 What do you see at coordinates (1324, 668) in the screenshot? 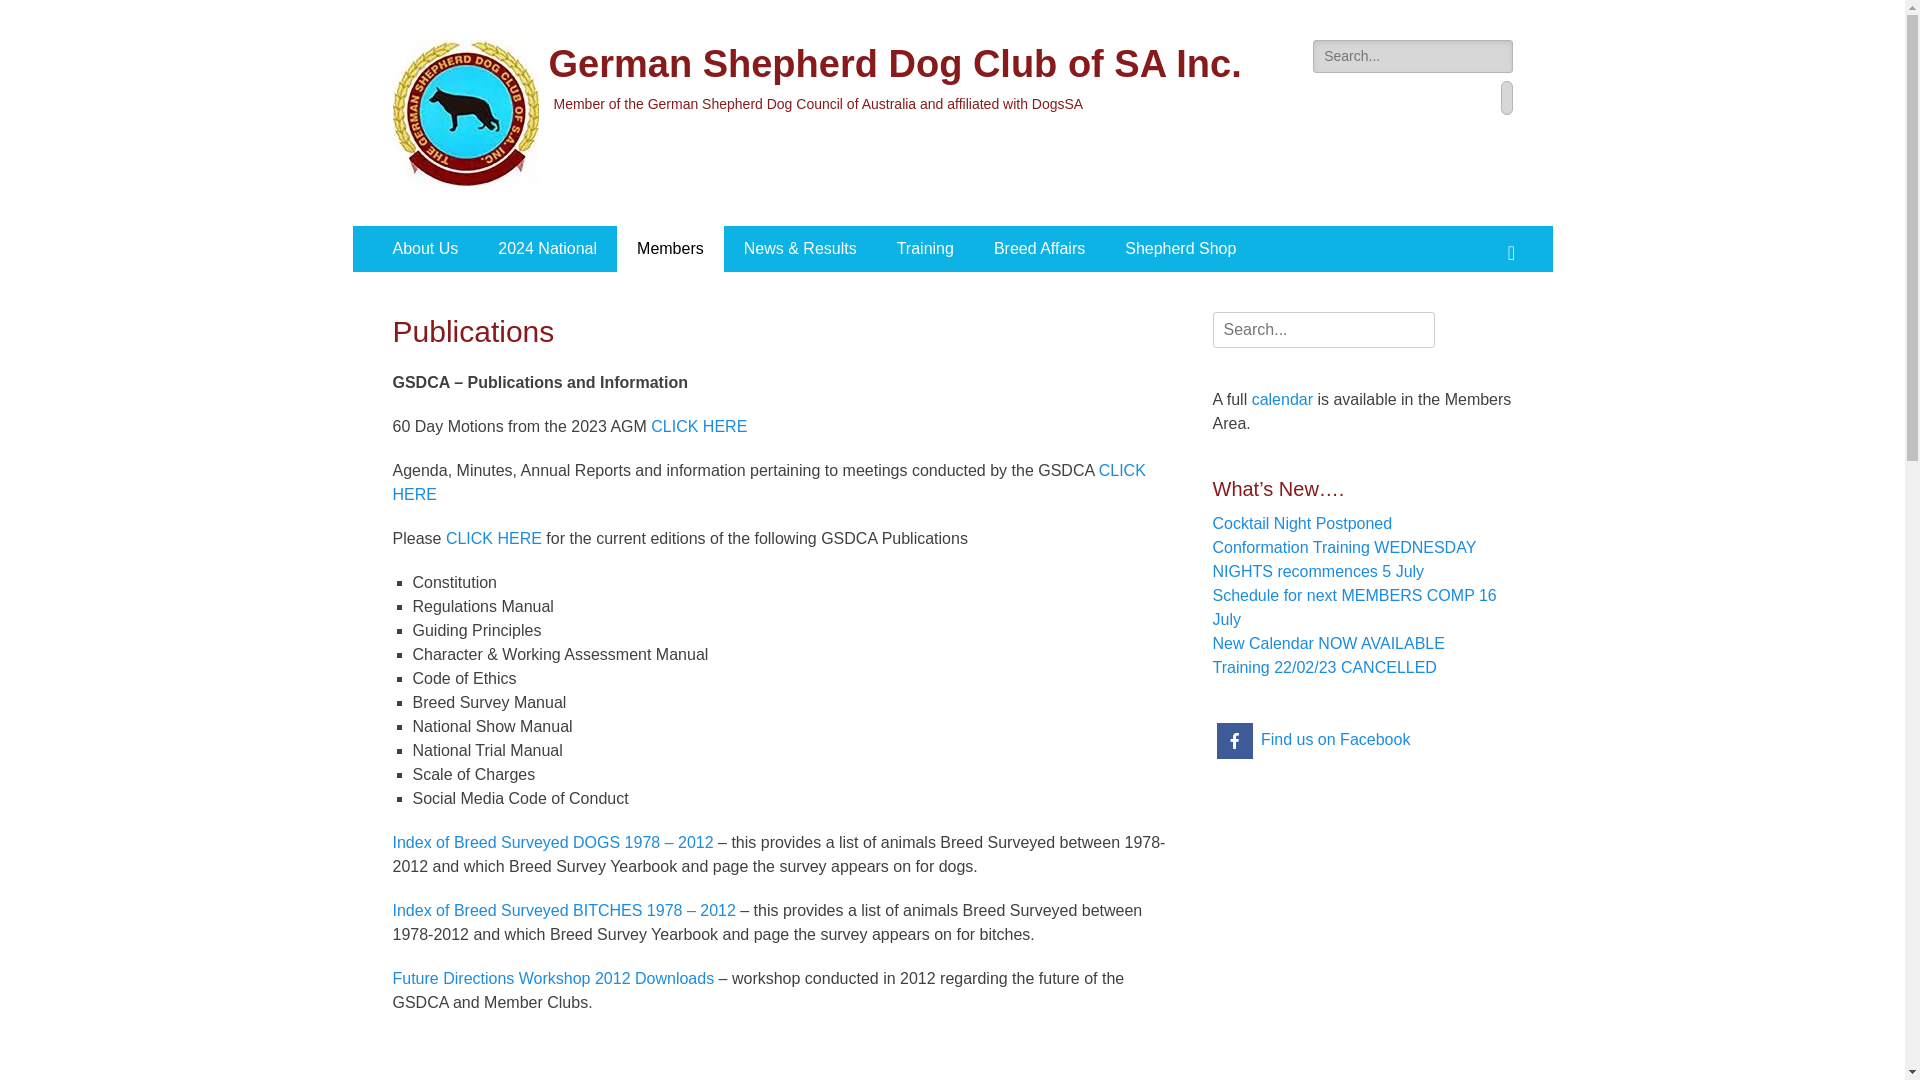
I see `Training 22/02/23 CANCELLED` at bounding box center [1324, 668].